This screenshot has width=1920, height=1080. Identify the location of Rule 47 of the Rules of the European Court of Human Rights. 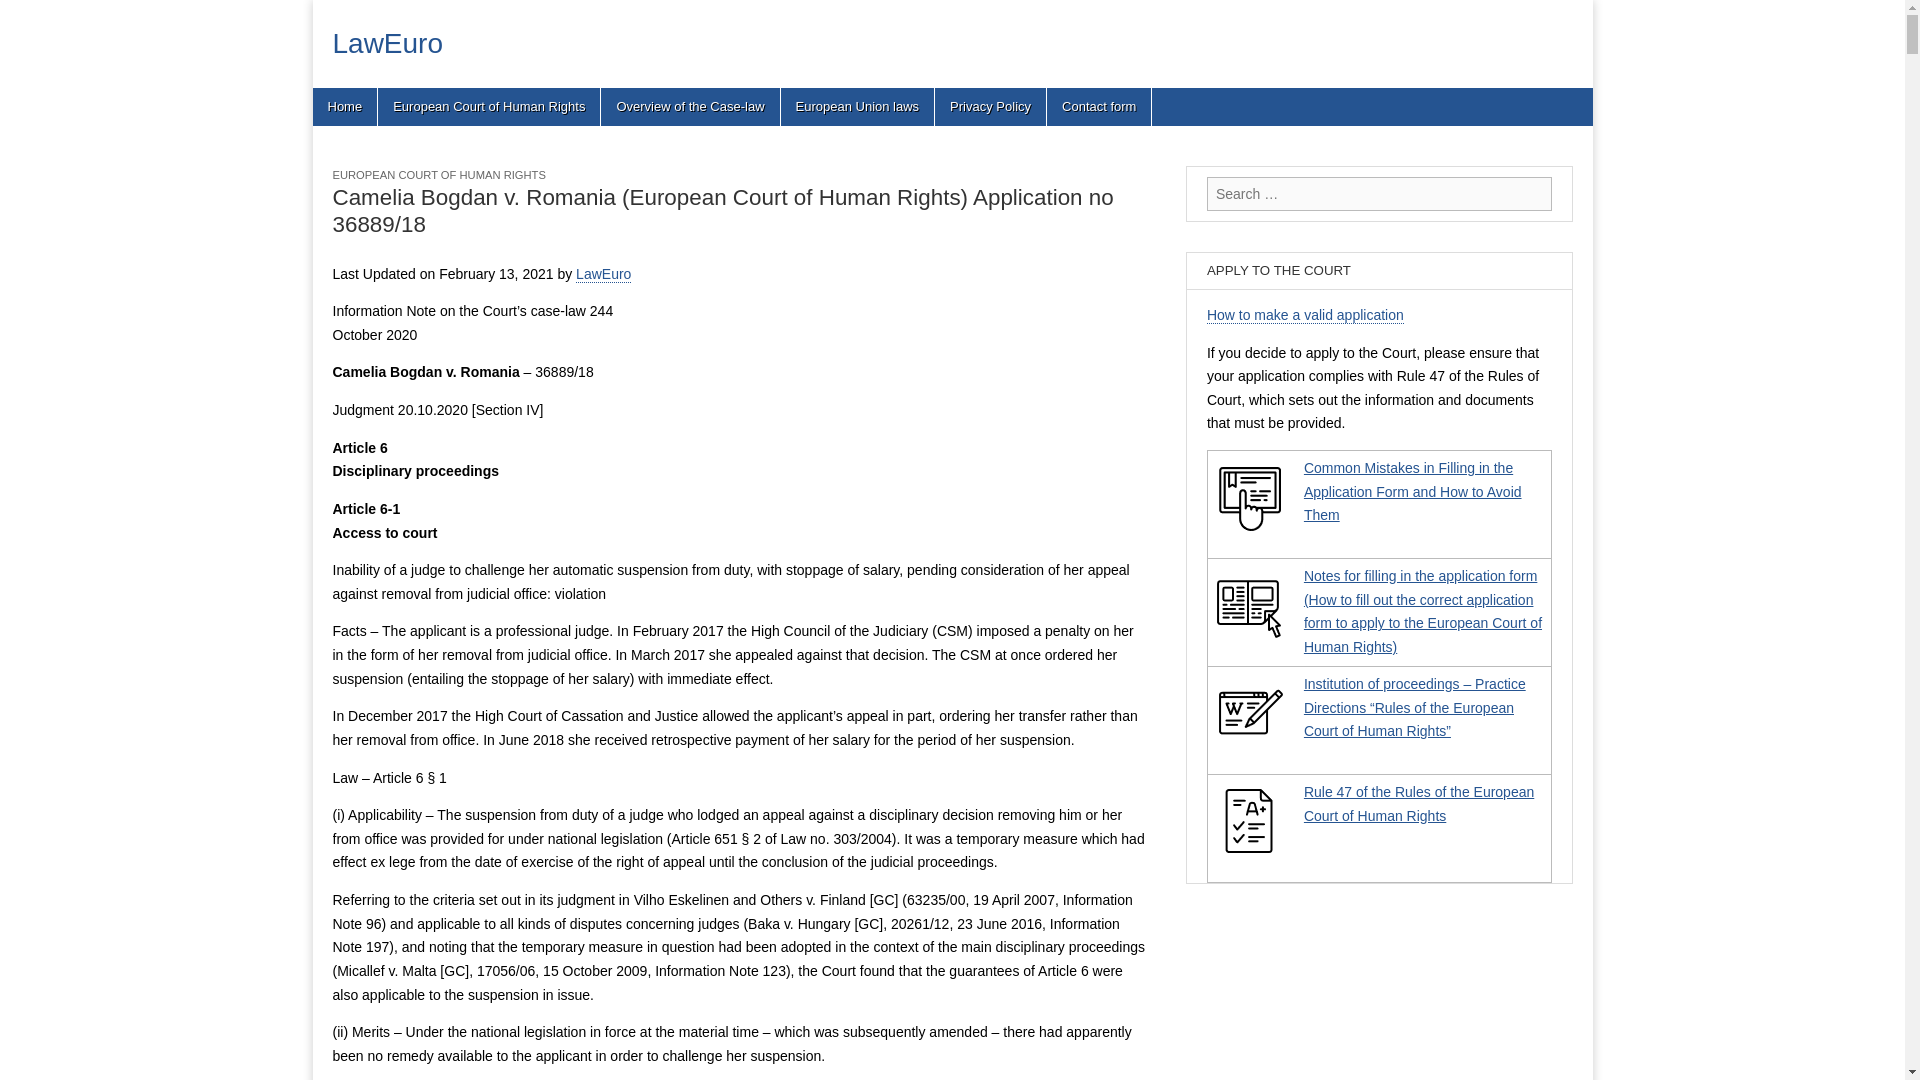
(1418, 804).